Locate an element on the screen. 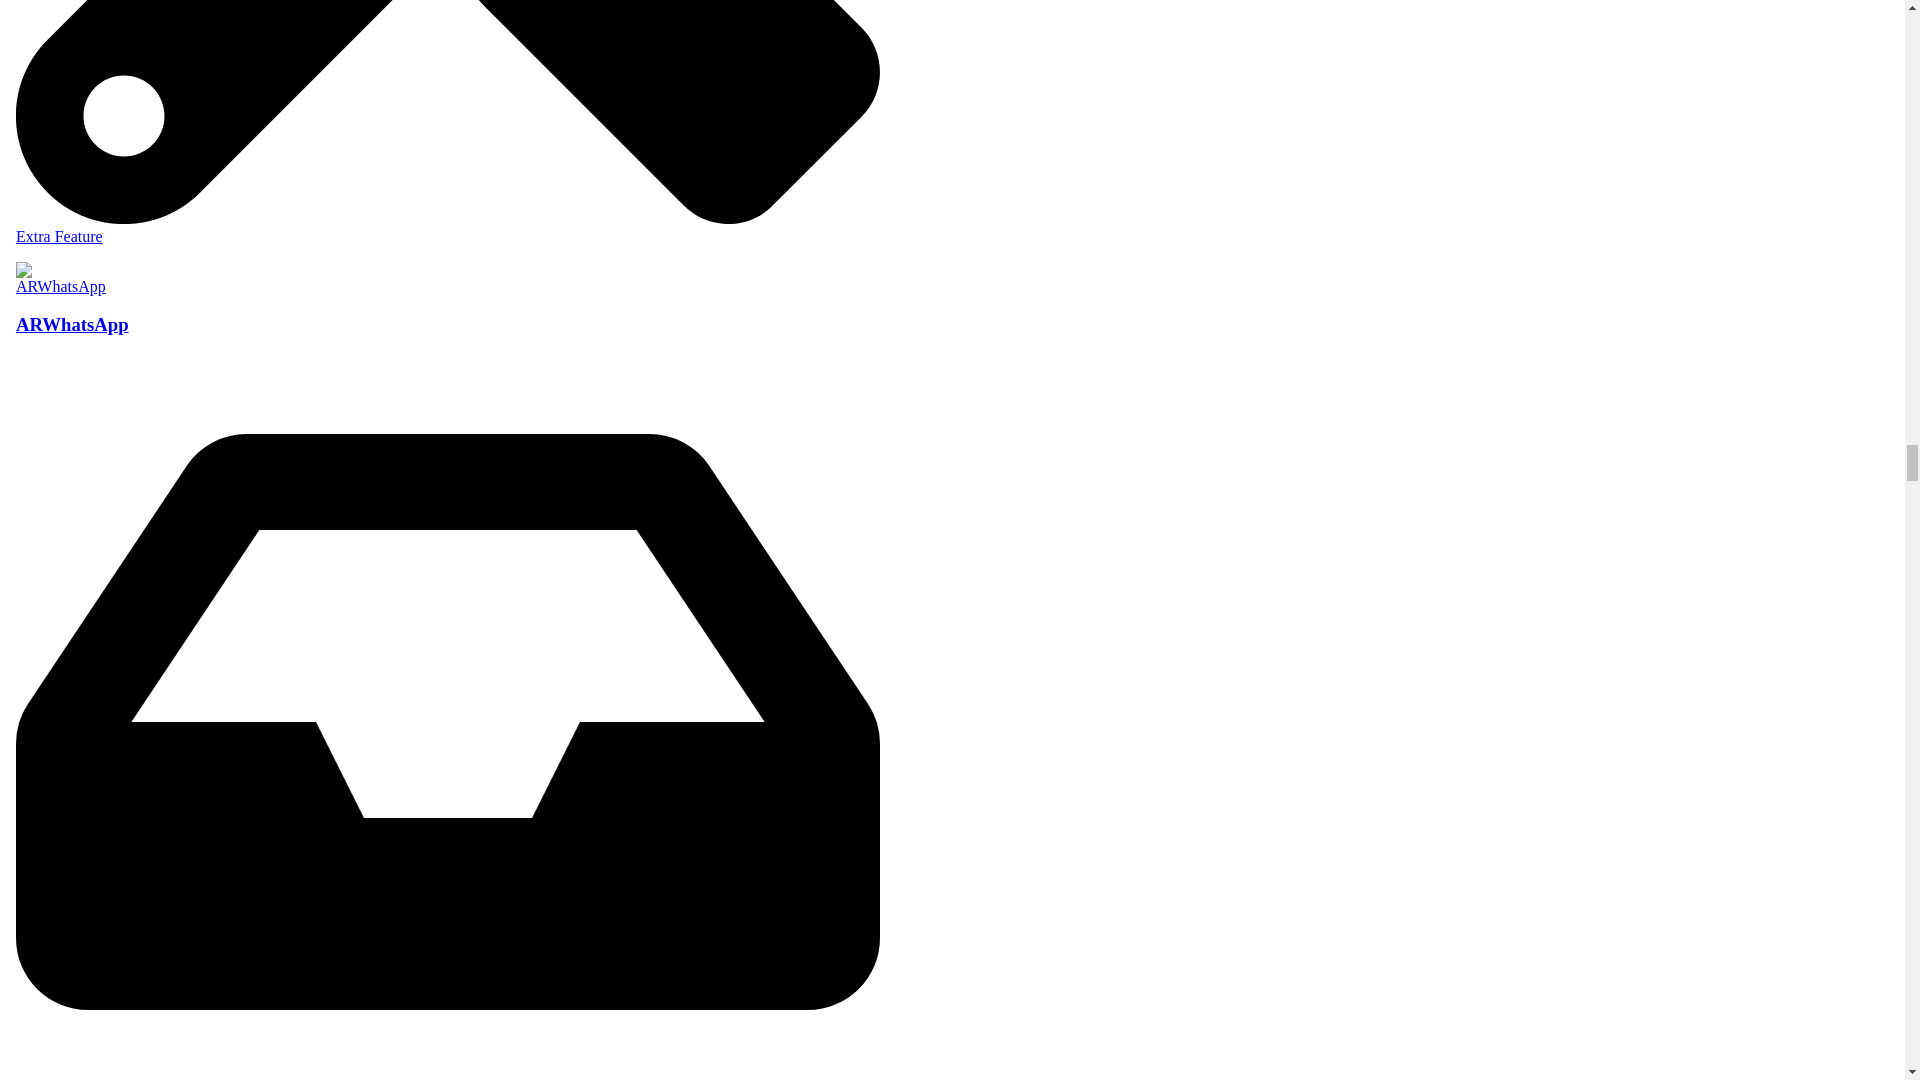 The image size is (1920, 1080). WhatsApp Plus is located at coordinates (447, 126).